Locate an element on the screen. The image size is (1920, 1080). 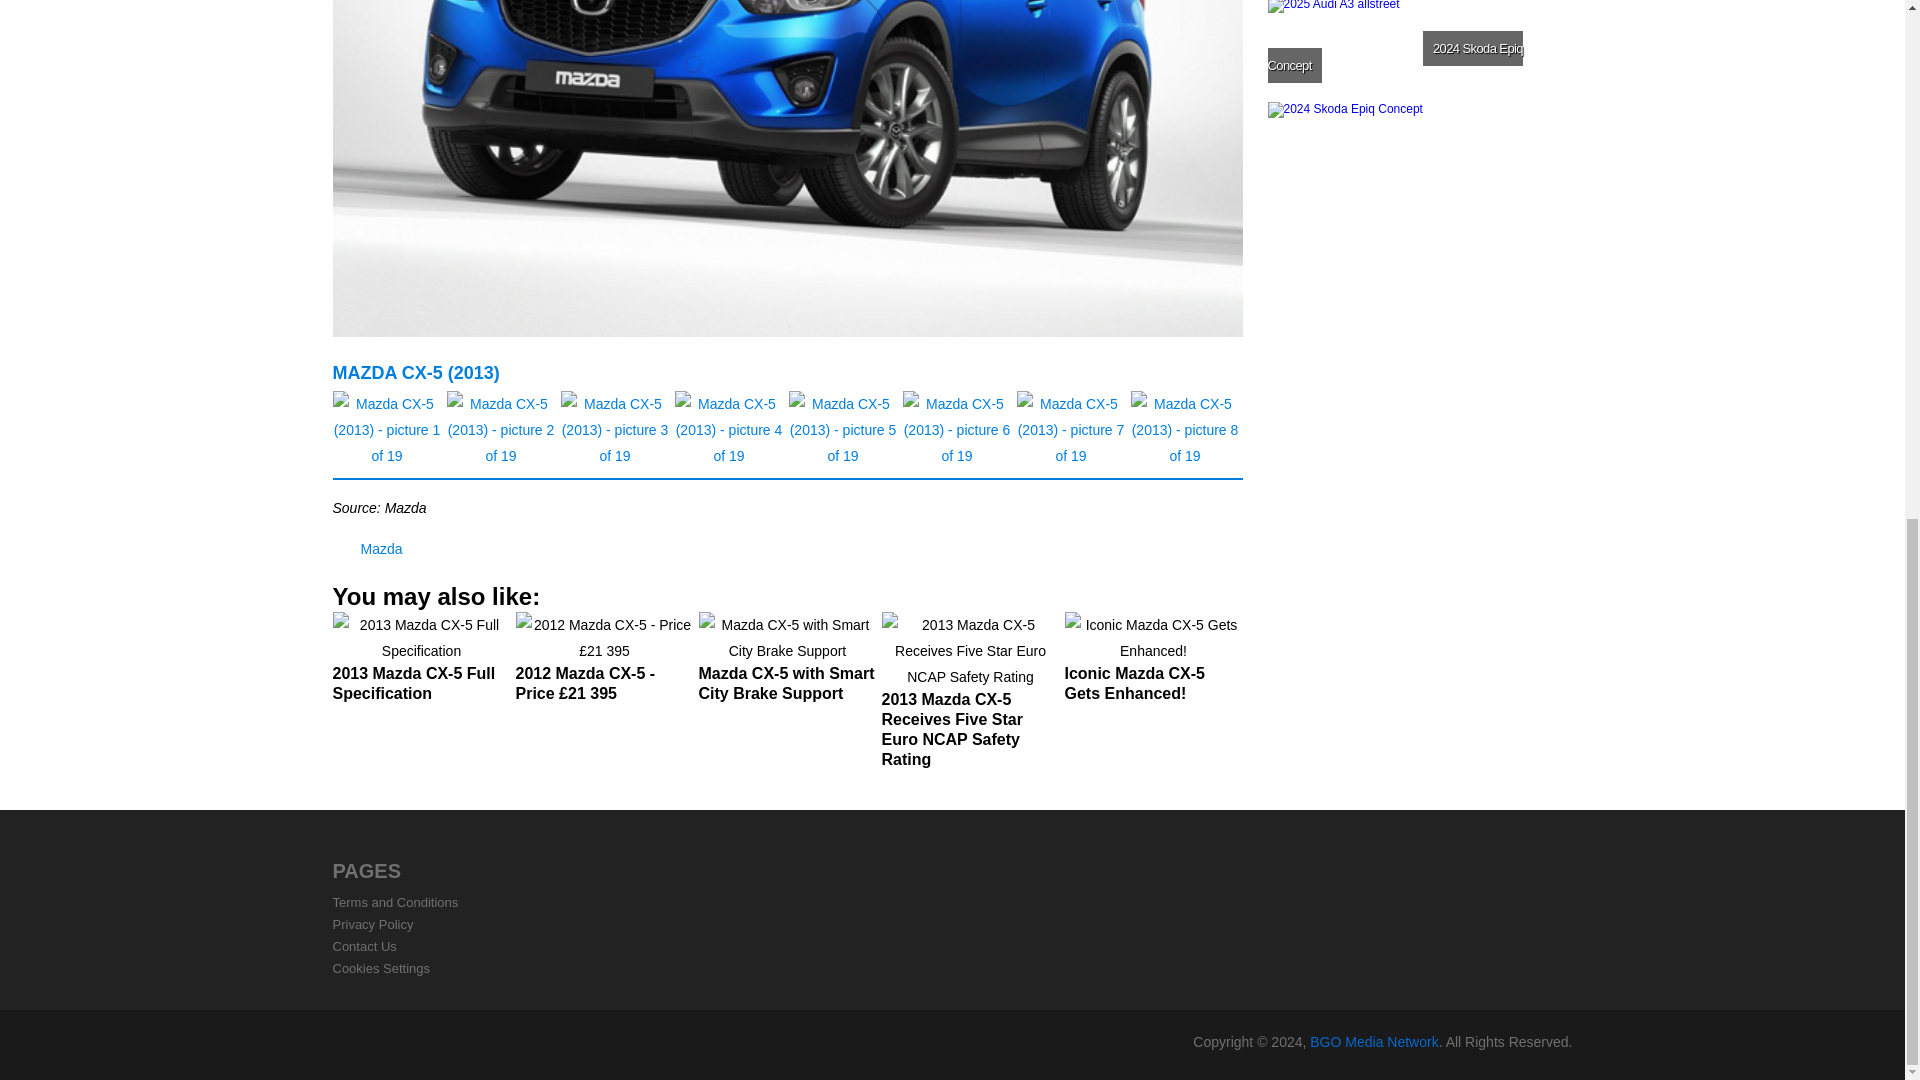
2013 Mazda CX-5 Full Specification is located at coordinates (421, 666).